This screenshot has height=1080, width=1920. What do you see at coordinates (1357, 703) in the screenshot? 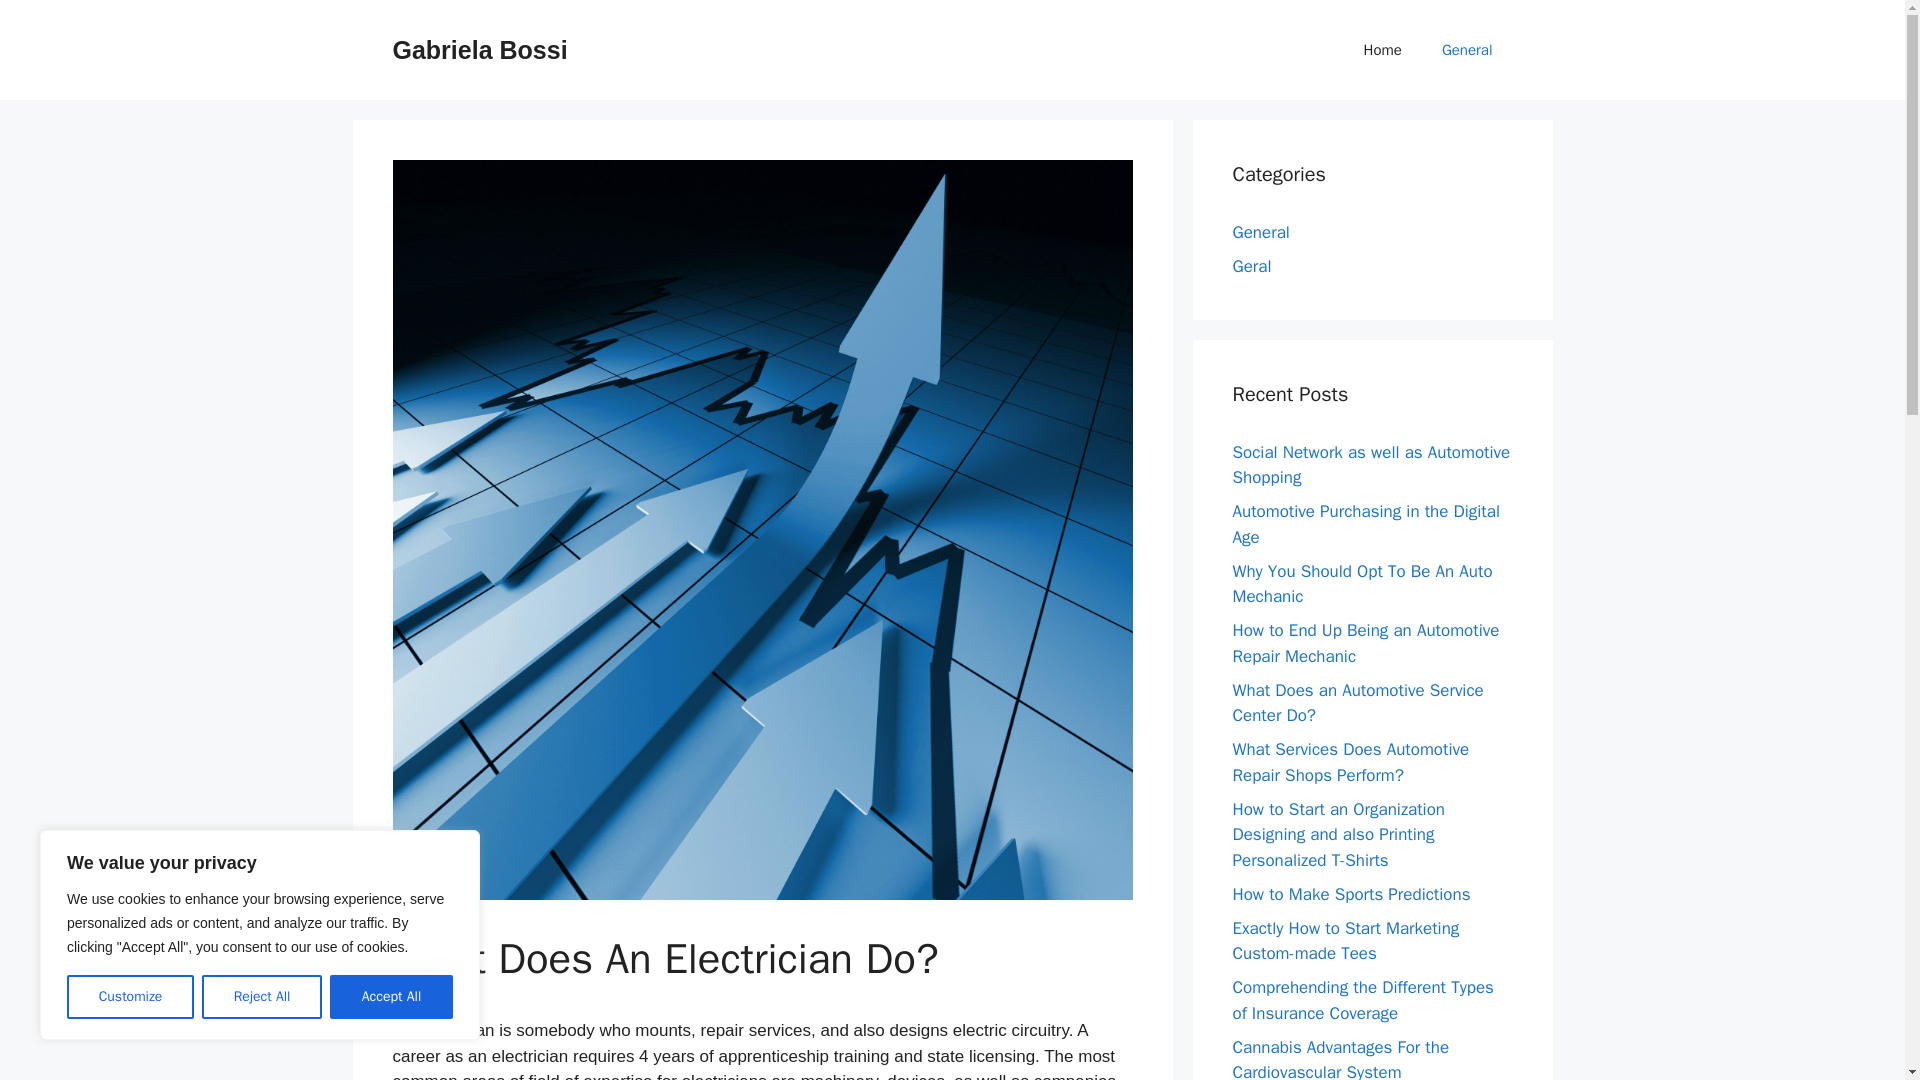
I see `What Does an Automotive Service Center Do?` at bounding box center [1357, 703].